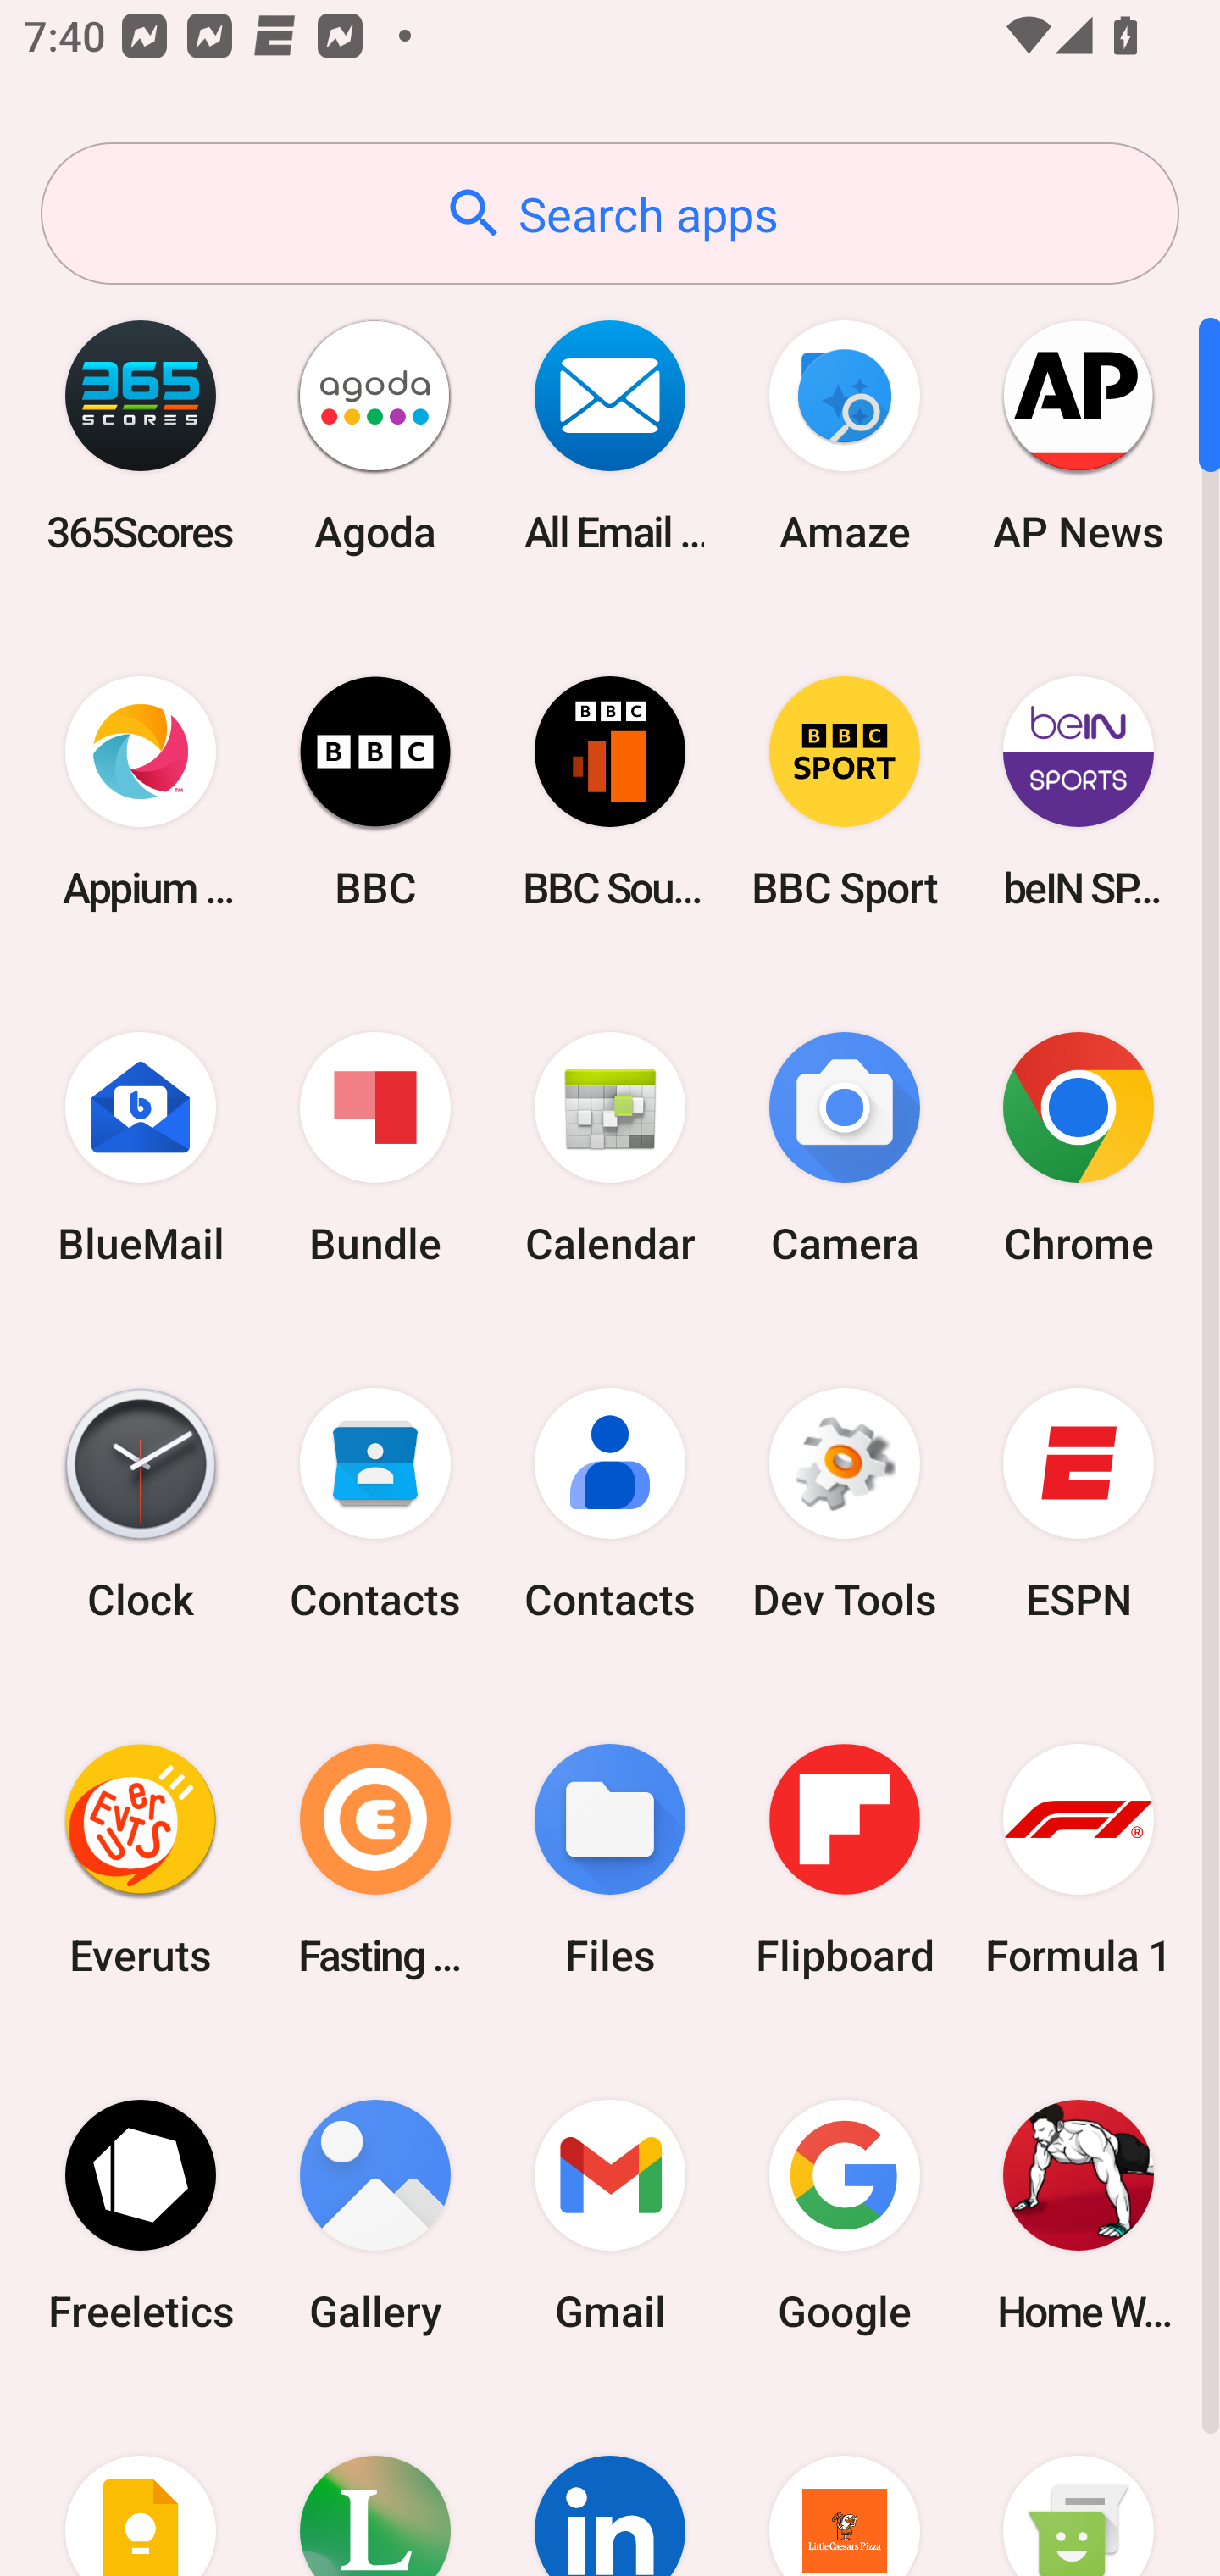 The image size is (1220, 2576). I want to click on All Email Connect, so click(610, 436).